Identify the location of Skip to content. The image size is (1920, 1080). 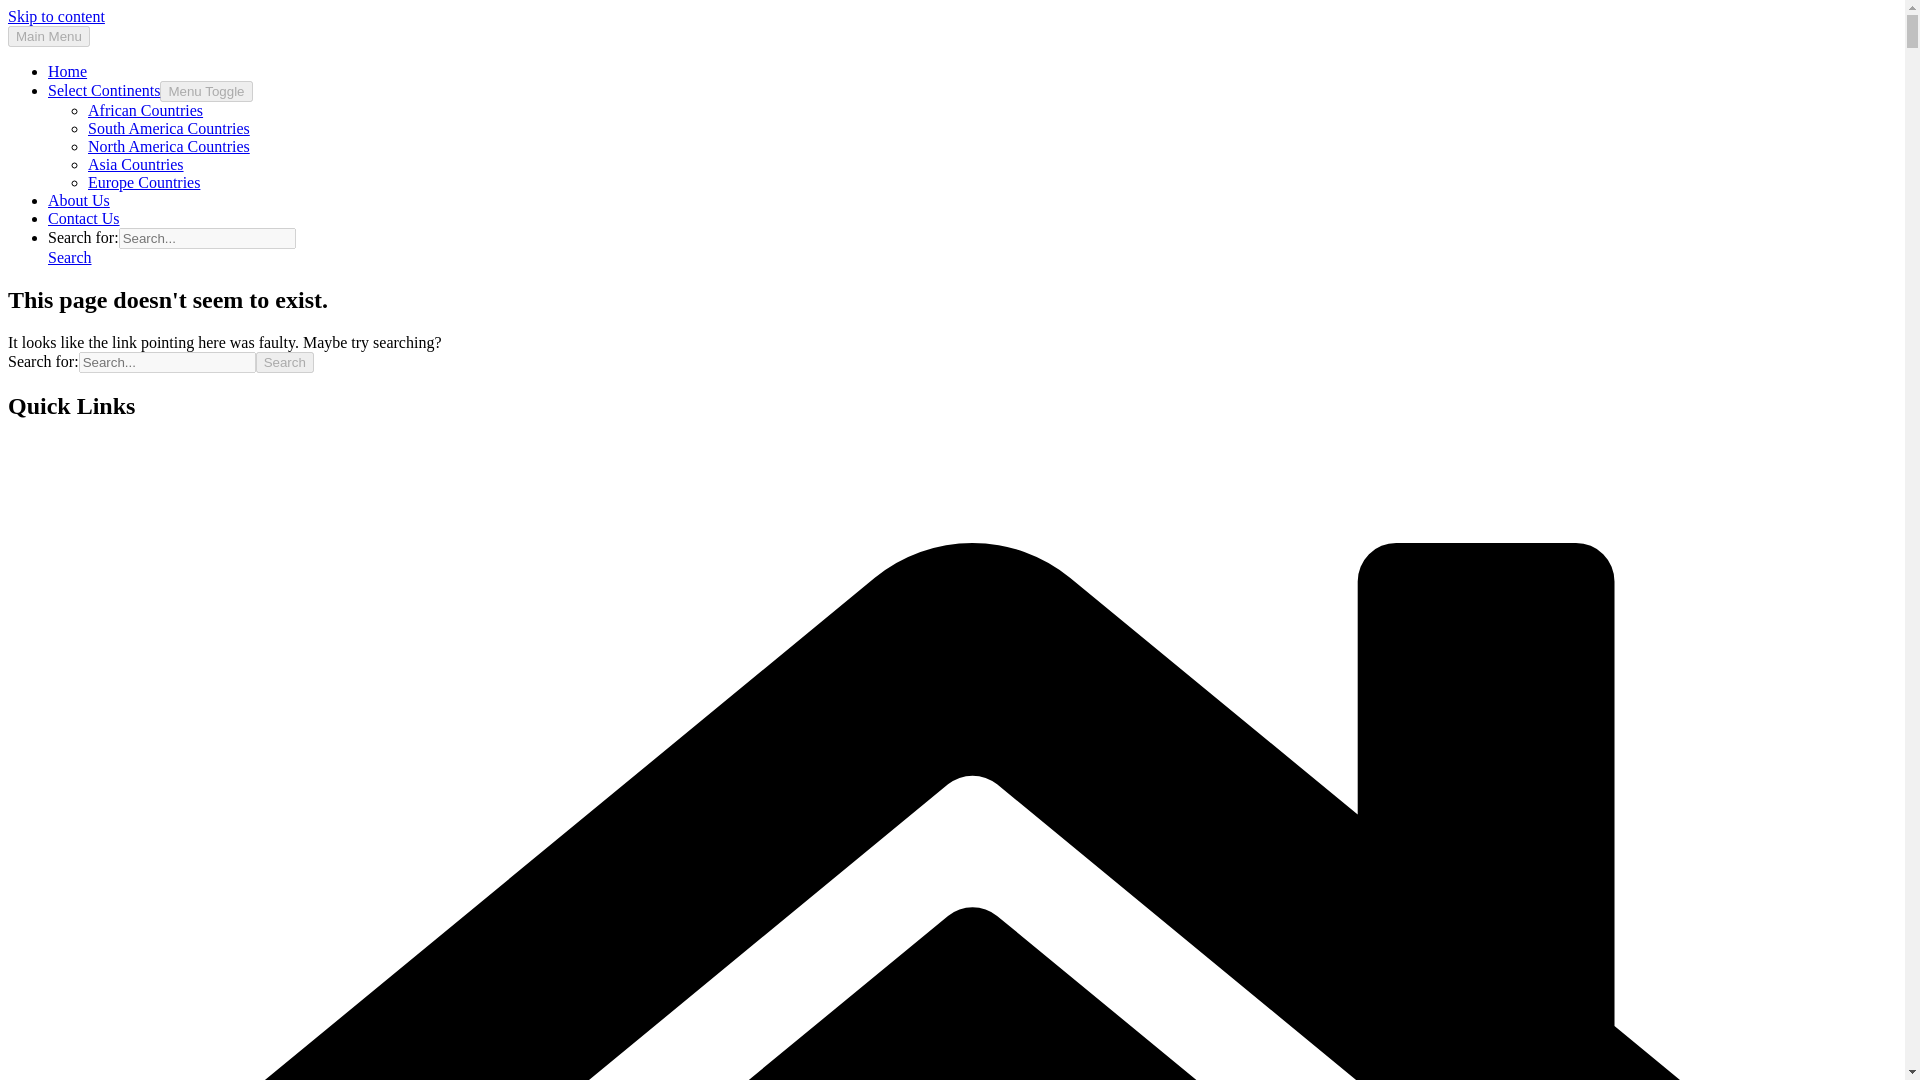
(56, 16).